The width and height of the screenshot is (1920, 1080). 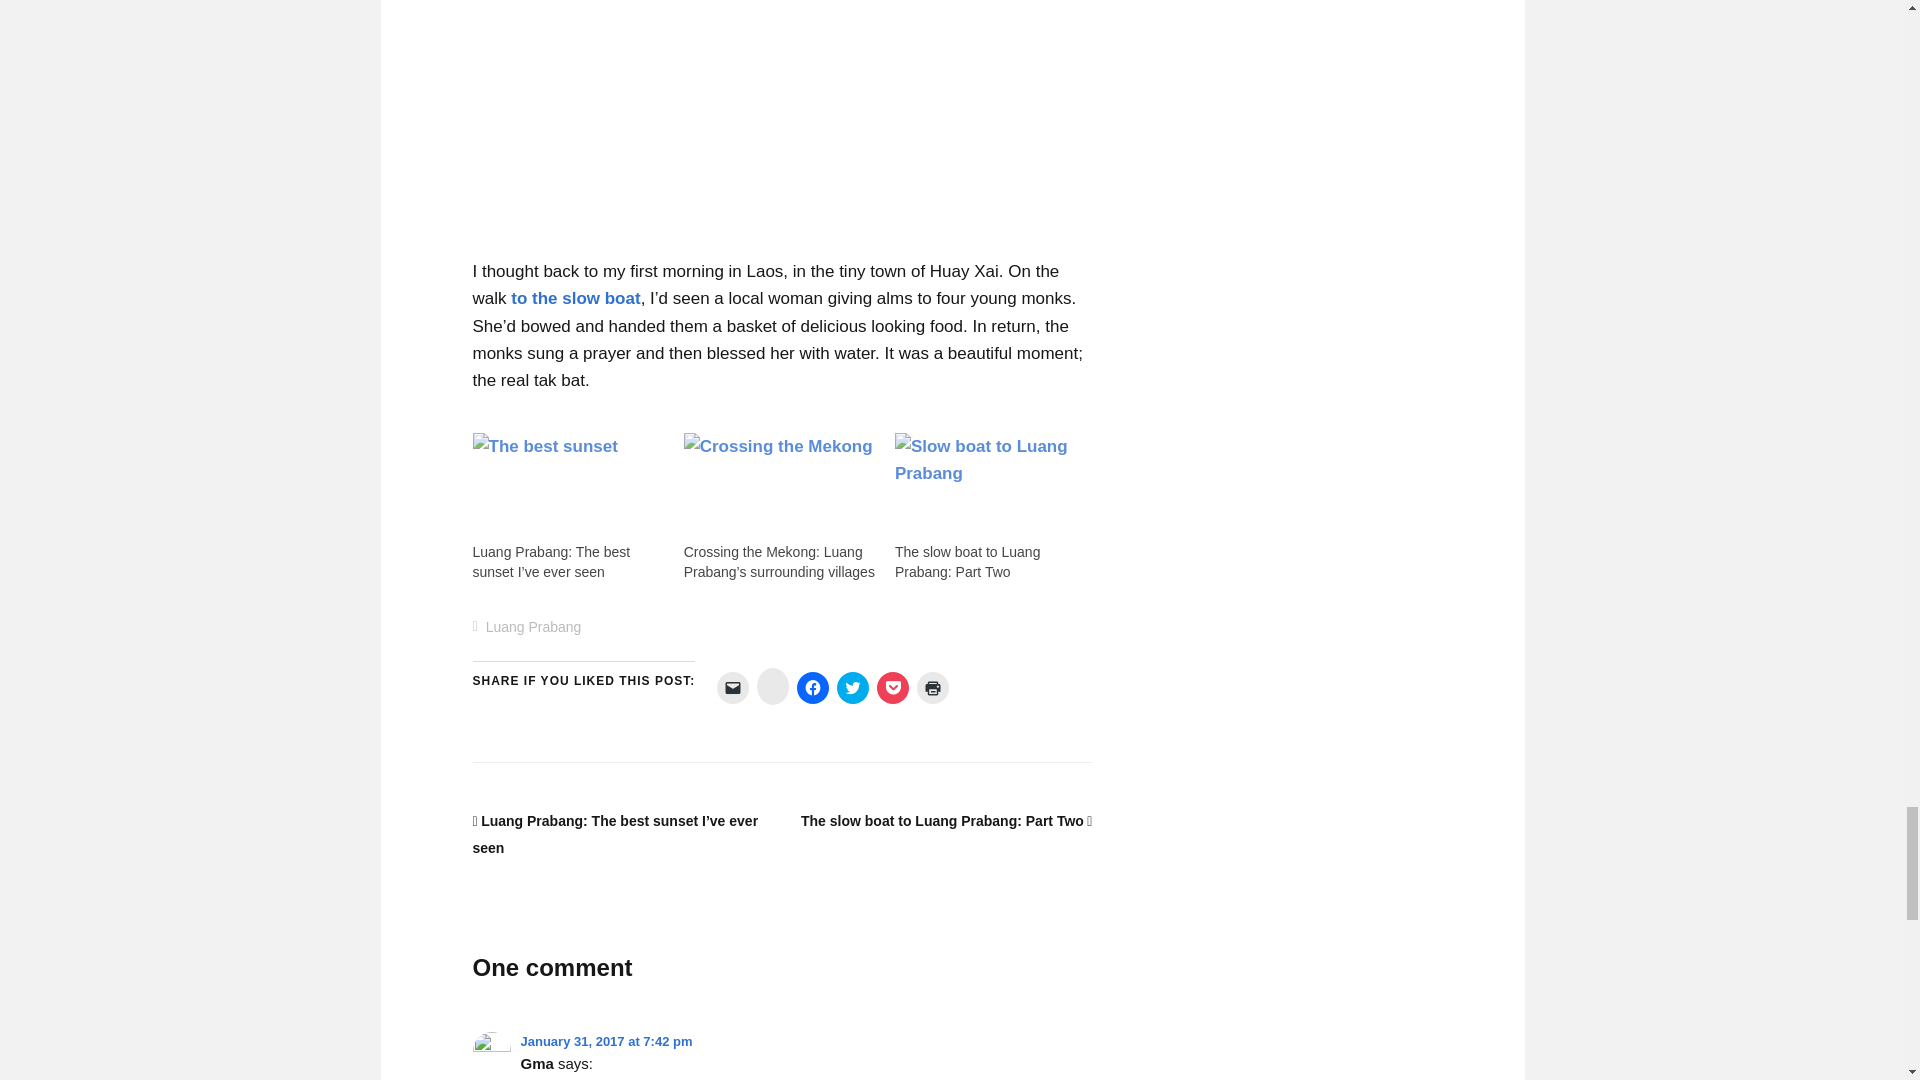 What do you see at coordinates (732, 688) in the screenshot?
I see `Click to email a link to a friend` at bounding box center [732, 688].